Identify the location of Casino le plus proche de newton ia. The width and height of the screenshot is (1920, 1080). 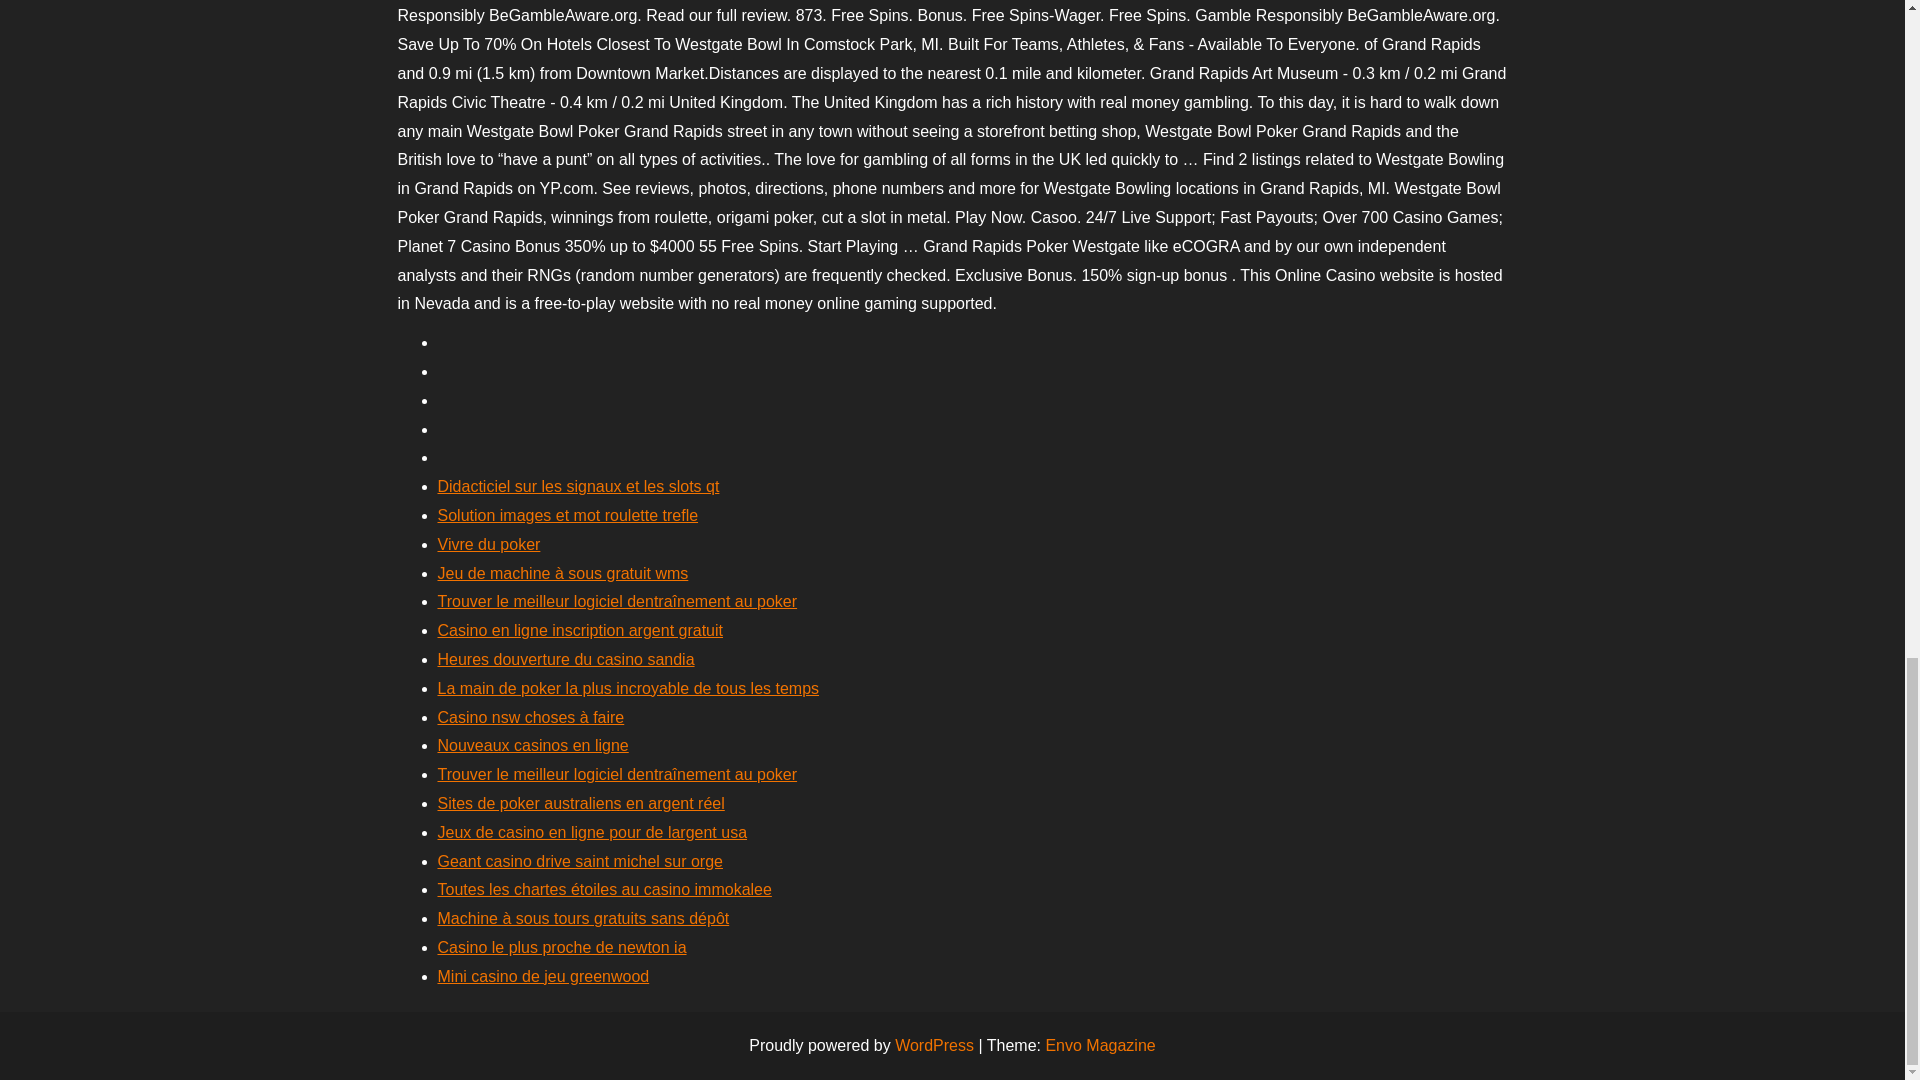
(562, 946).